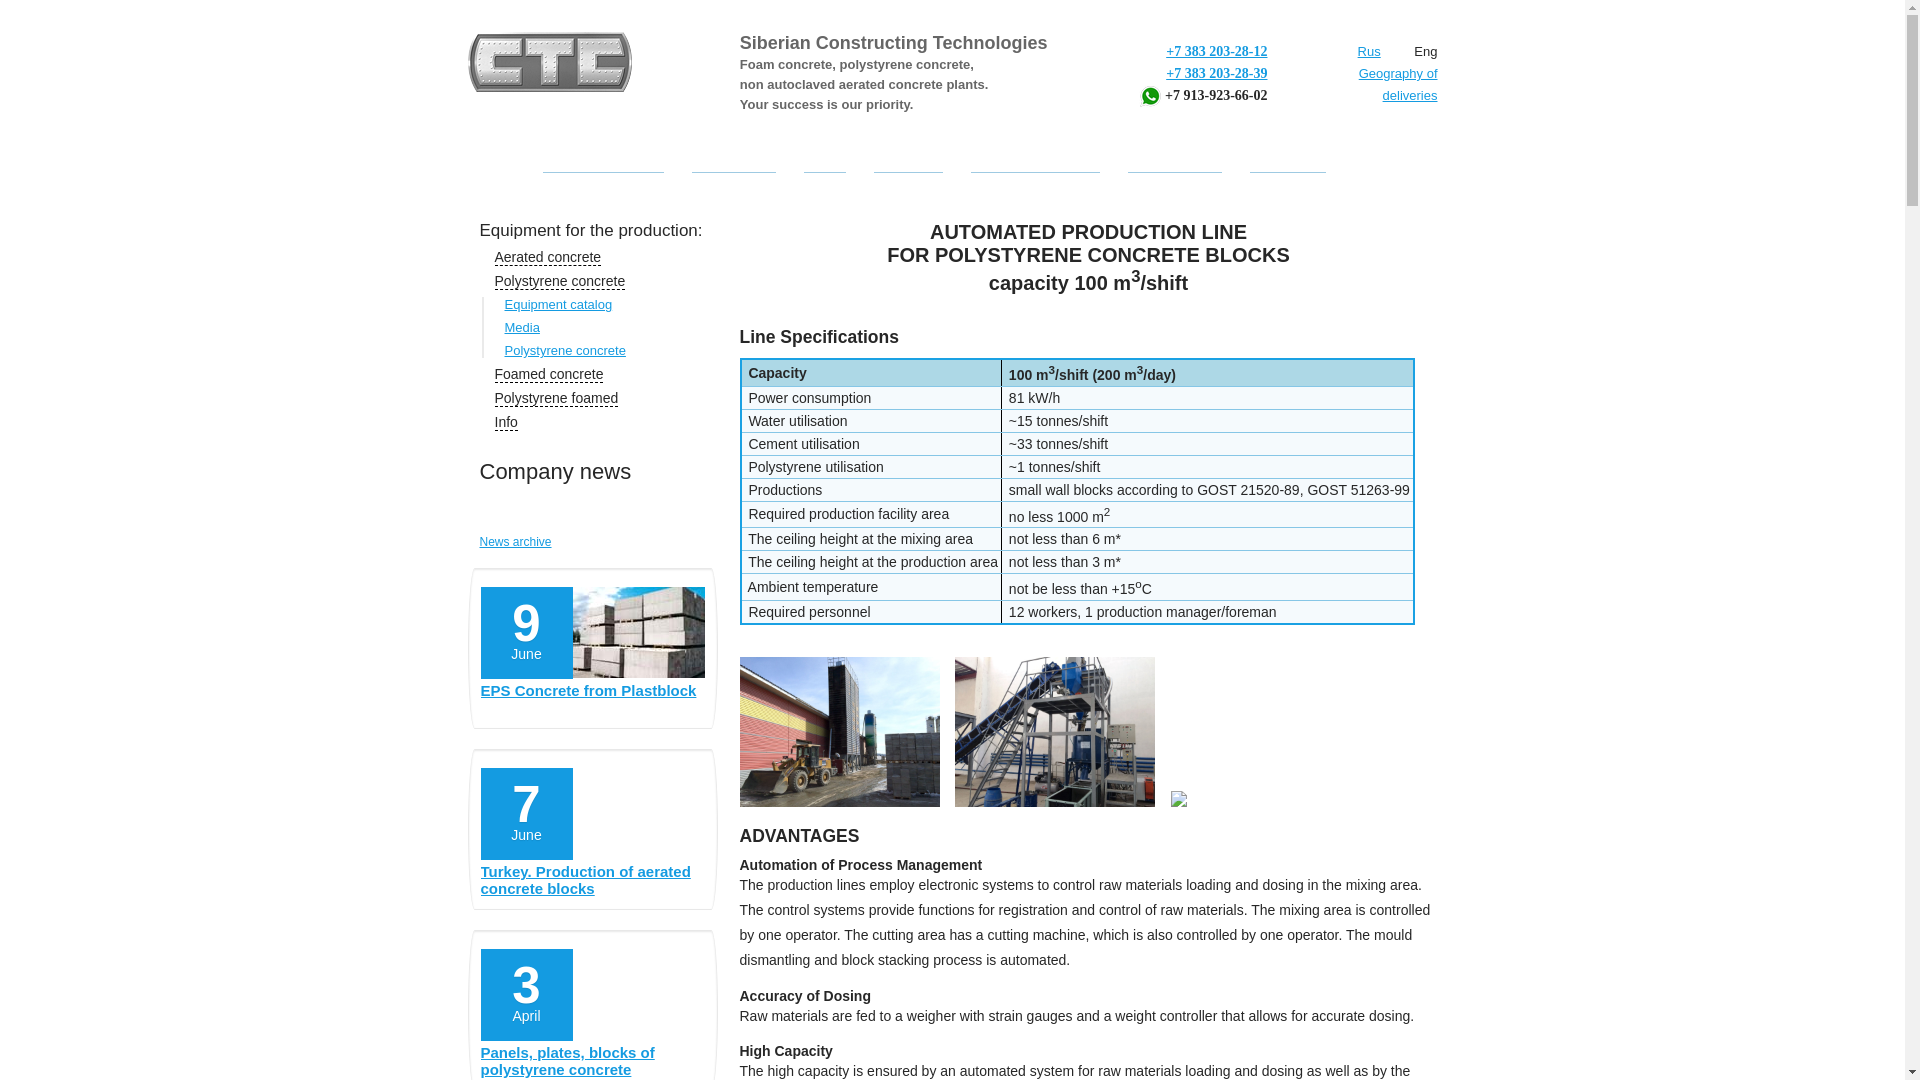 This screenshot has height=1080, width=1920. I want to click on NEWS, so click(825, 164).